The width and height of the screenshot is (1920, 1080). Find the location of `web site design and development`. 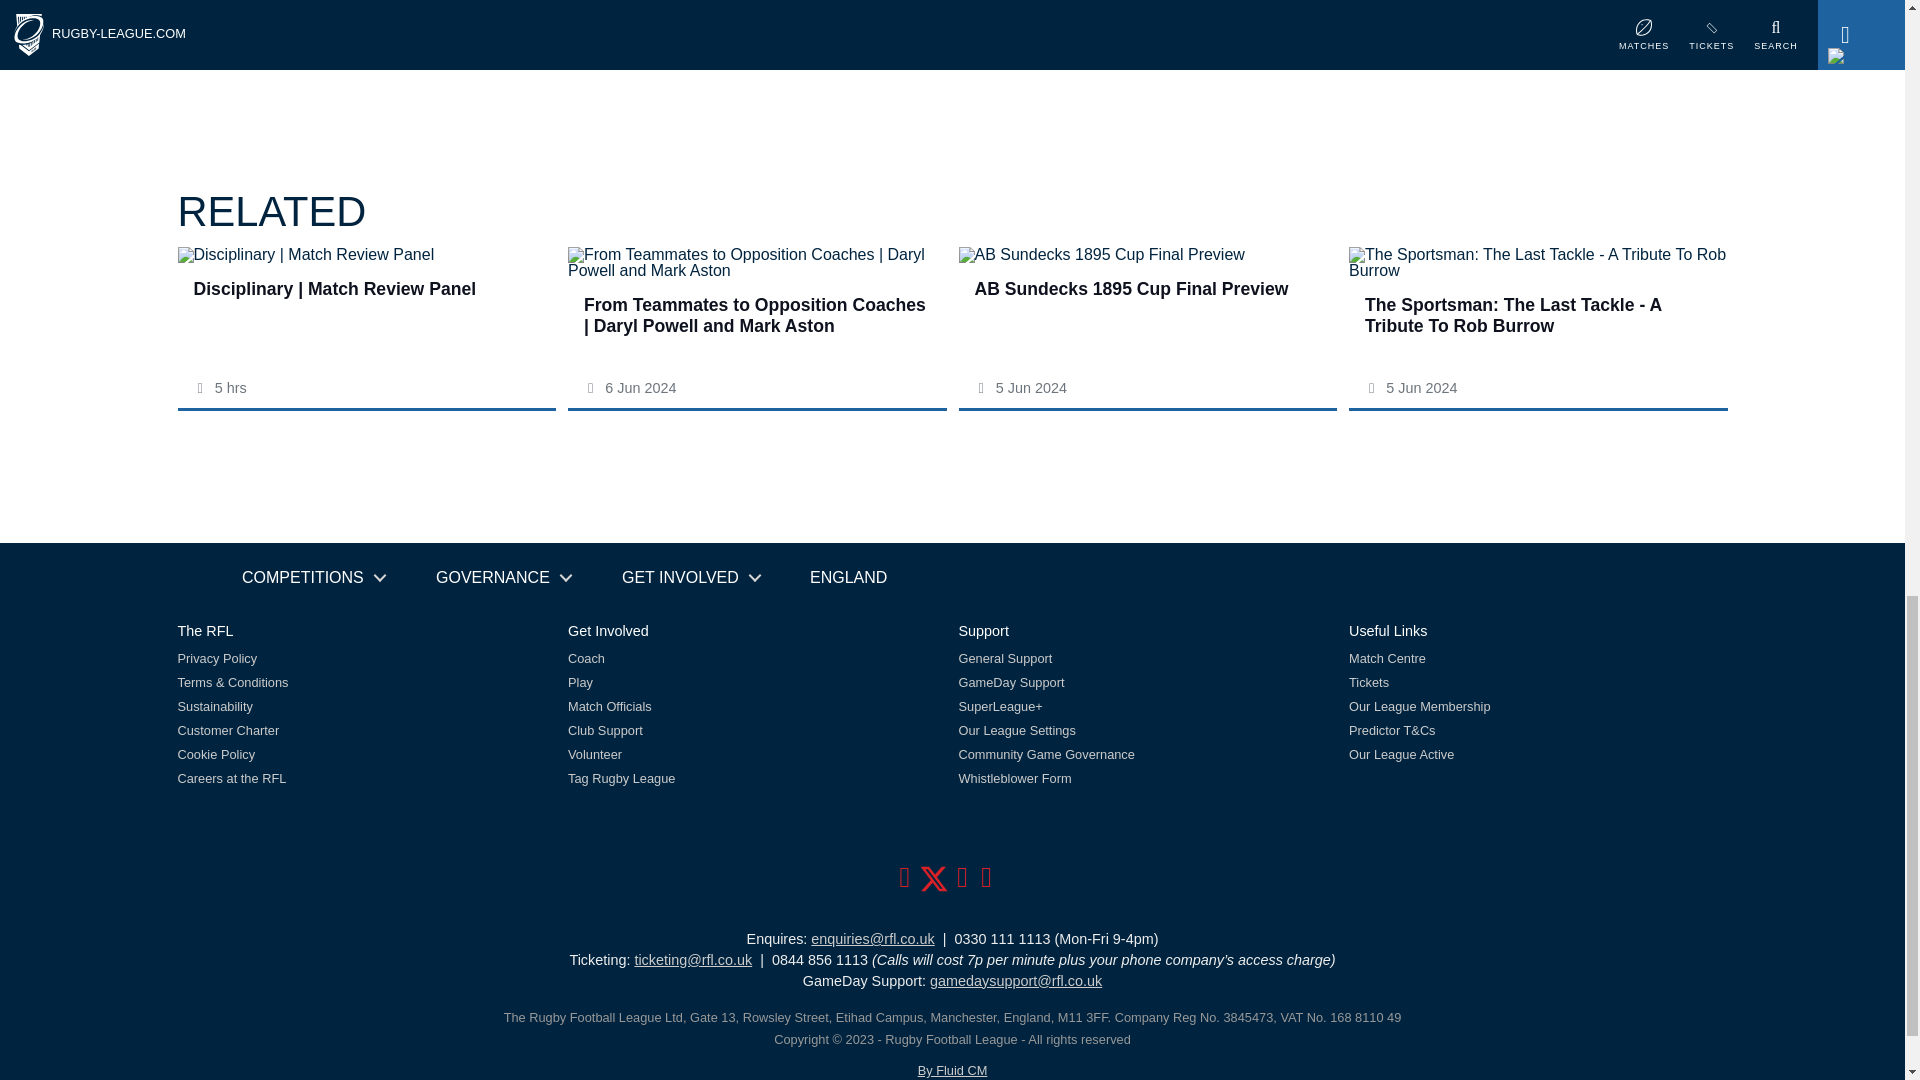

web site design and development is located at coordinates (952, 1070).